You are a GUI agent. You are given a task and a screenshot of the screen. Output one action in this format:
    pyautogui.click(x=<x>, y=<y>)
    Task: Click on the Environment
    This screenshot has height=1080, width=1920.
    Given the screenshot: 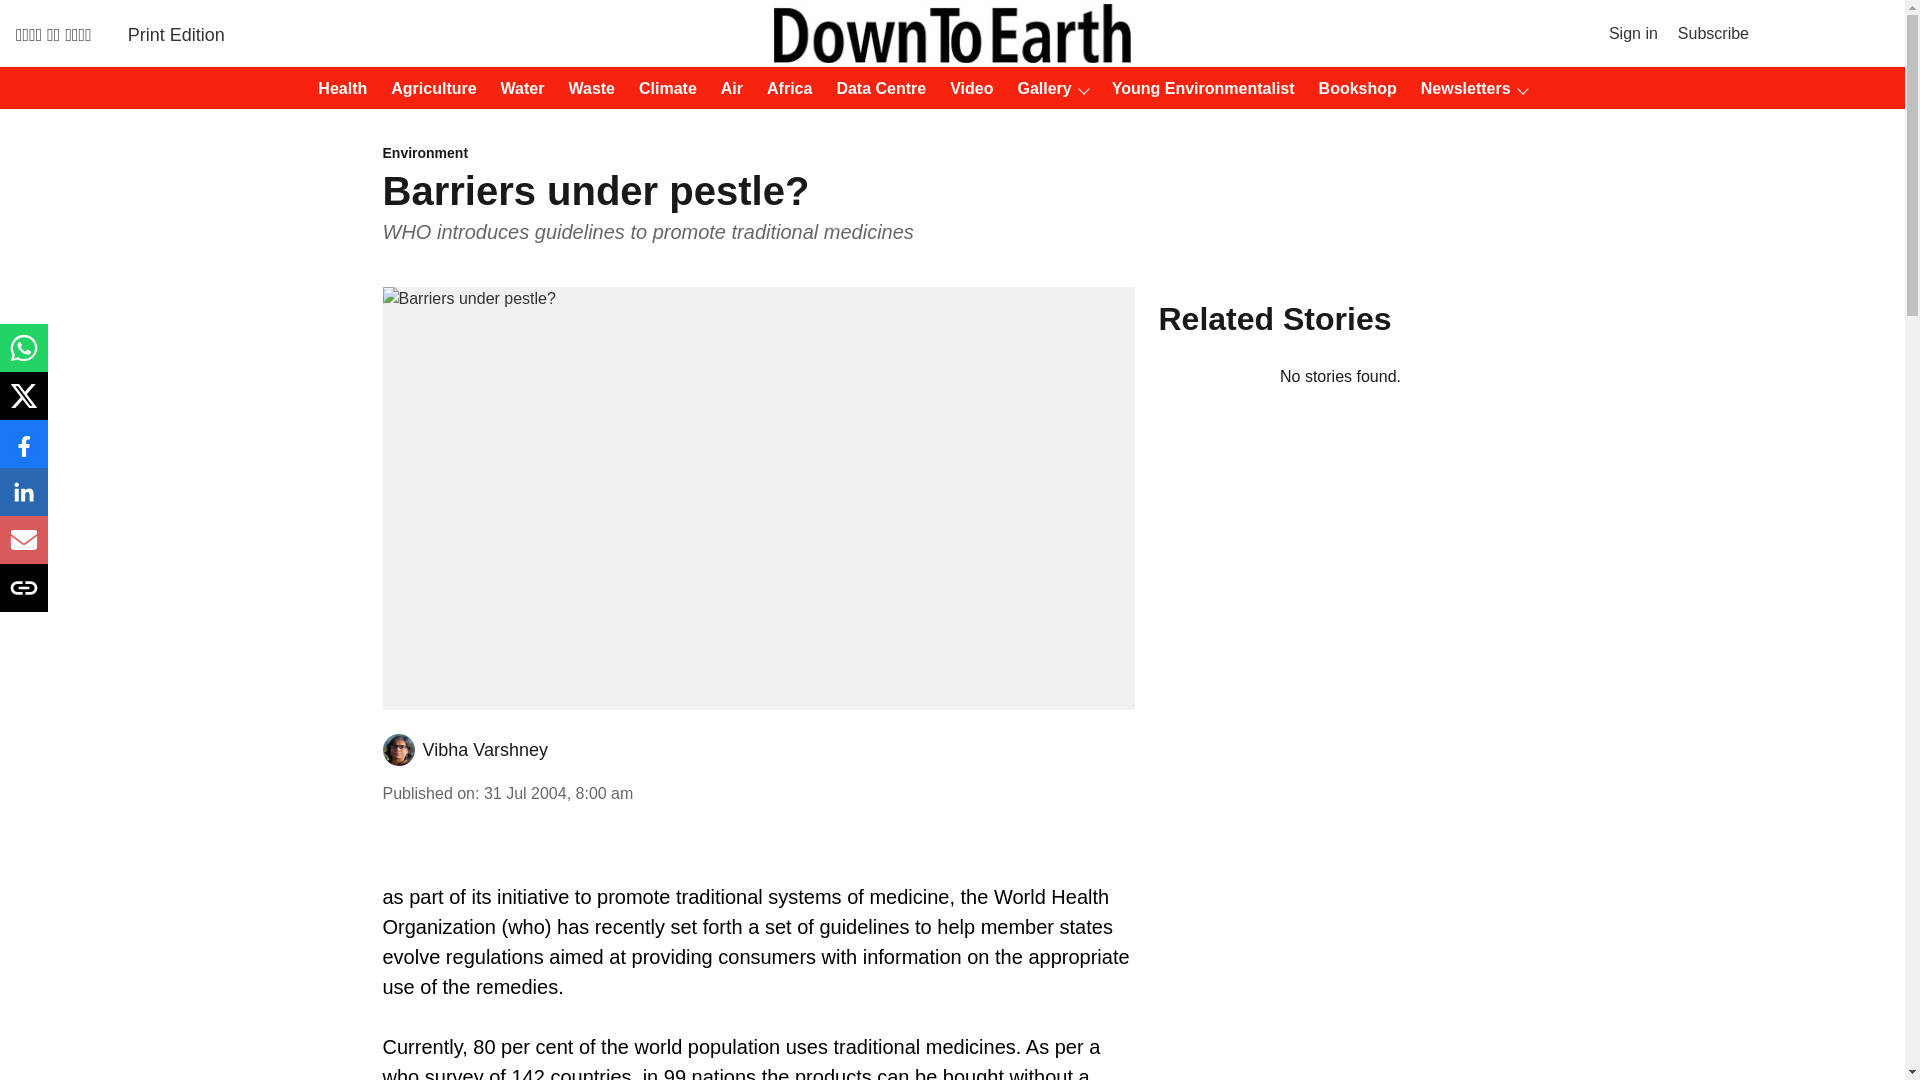 What is the action you would take?
    pyautogui.click(x=758, y=154)
    